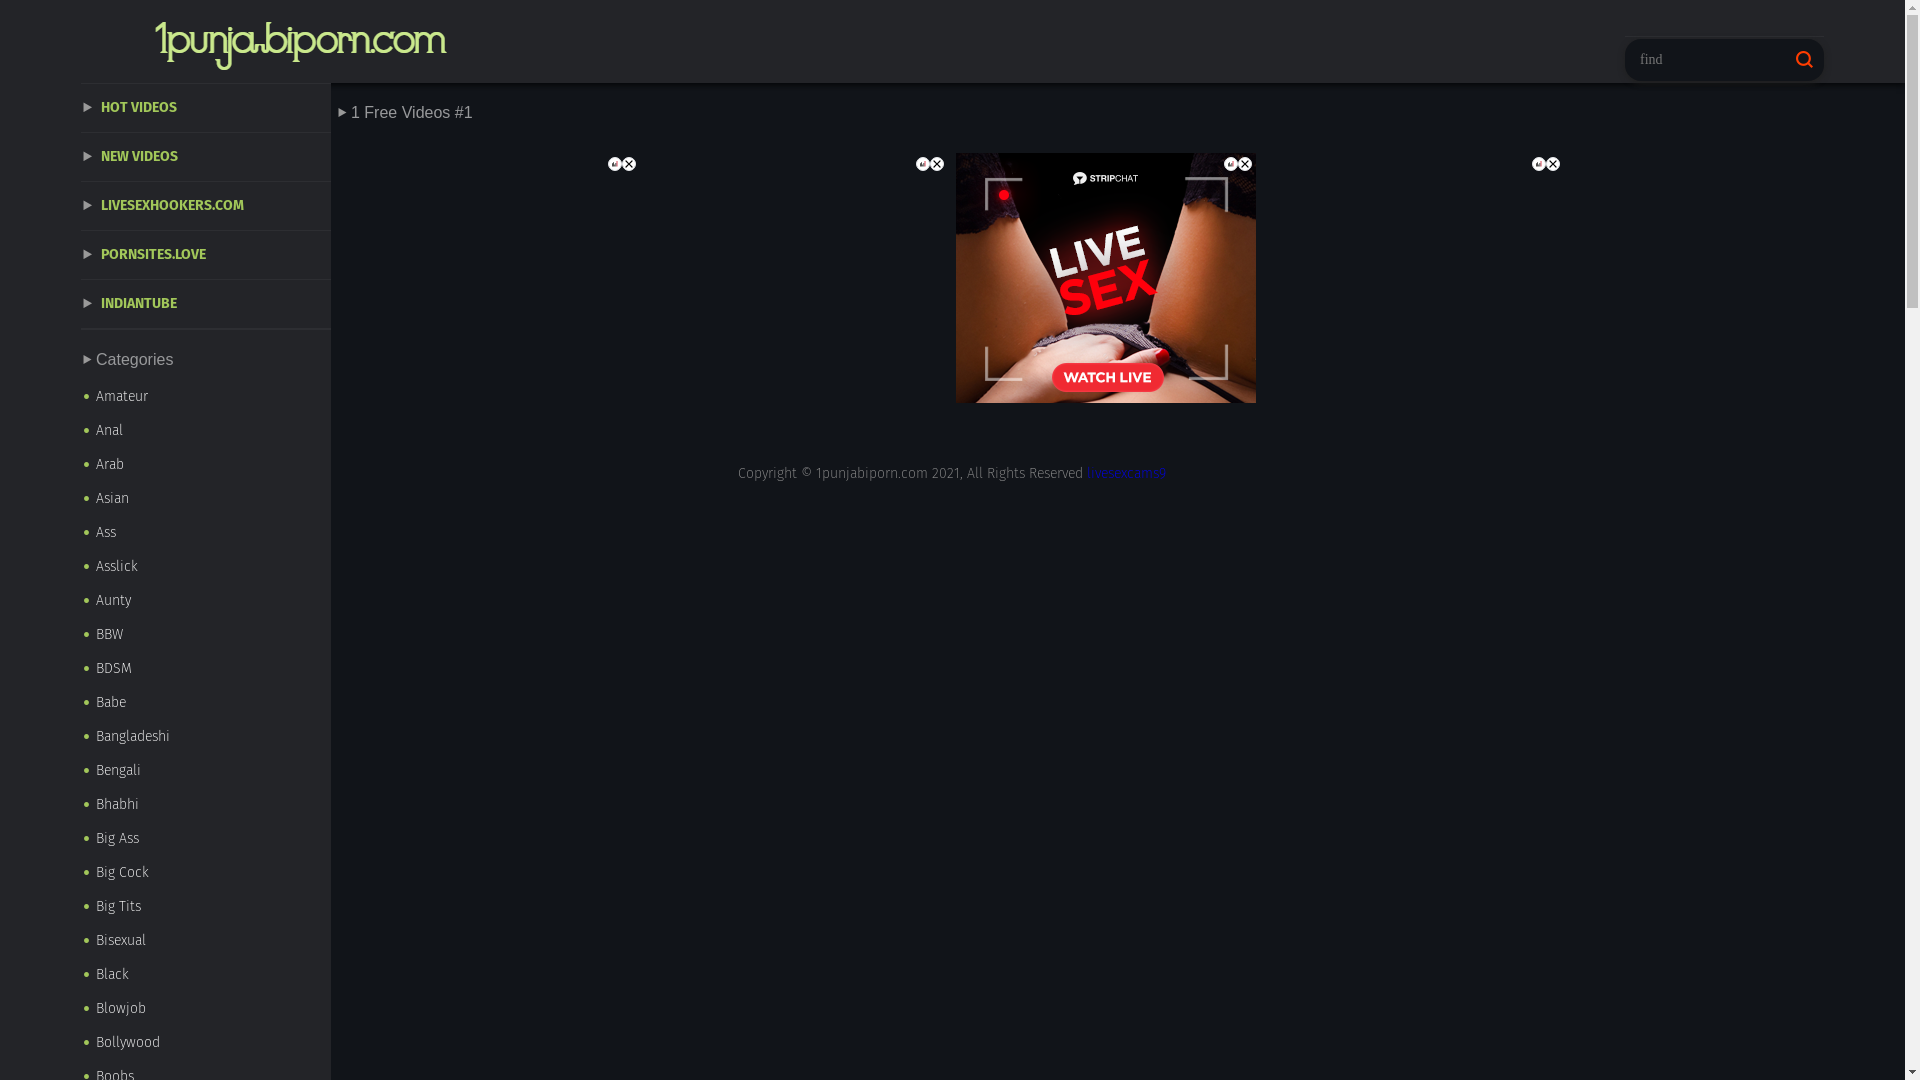  What do you see at coordinates (206, 108) in the screenshot?
I see `HOT VIDEOS` at bounding box center [206, 108].